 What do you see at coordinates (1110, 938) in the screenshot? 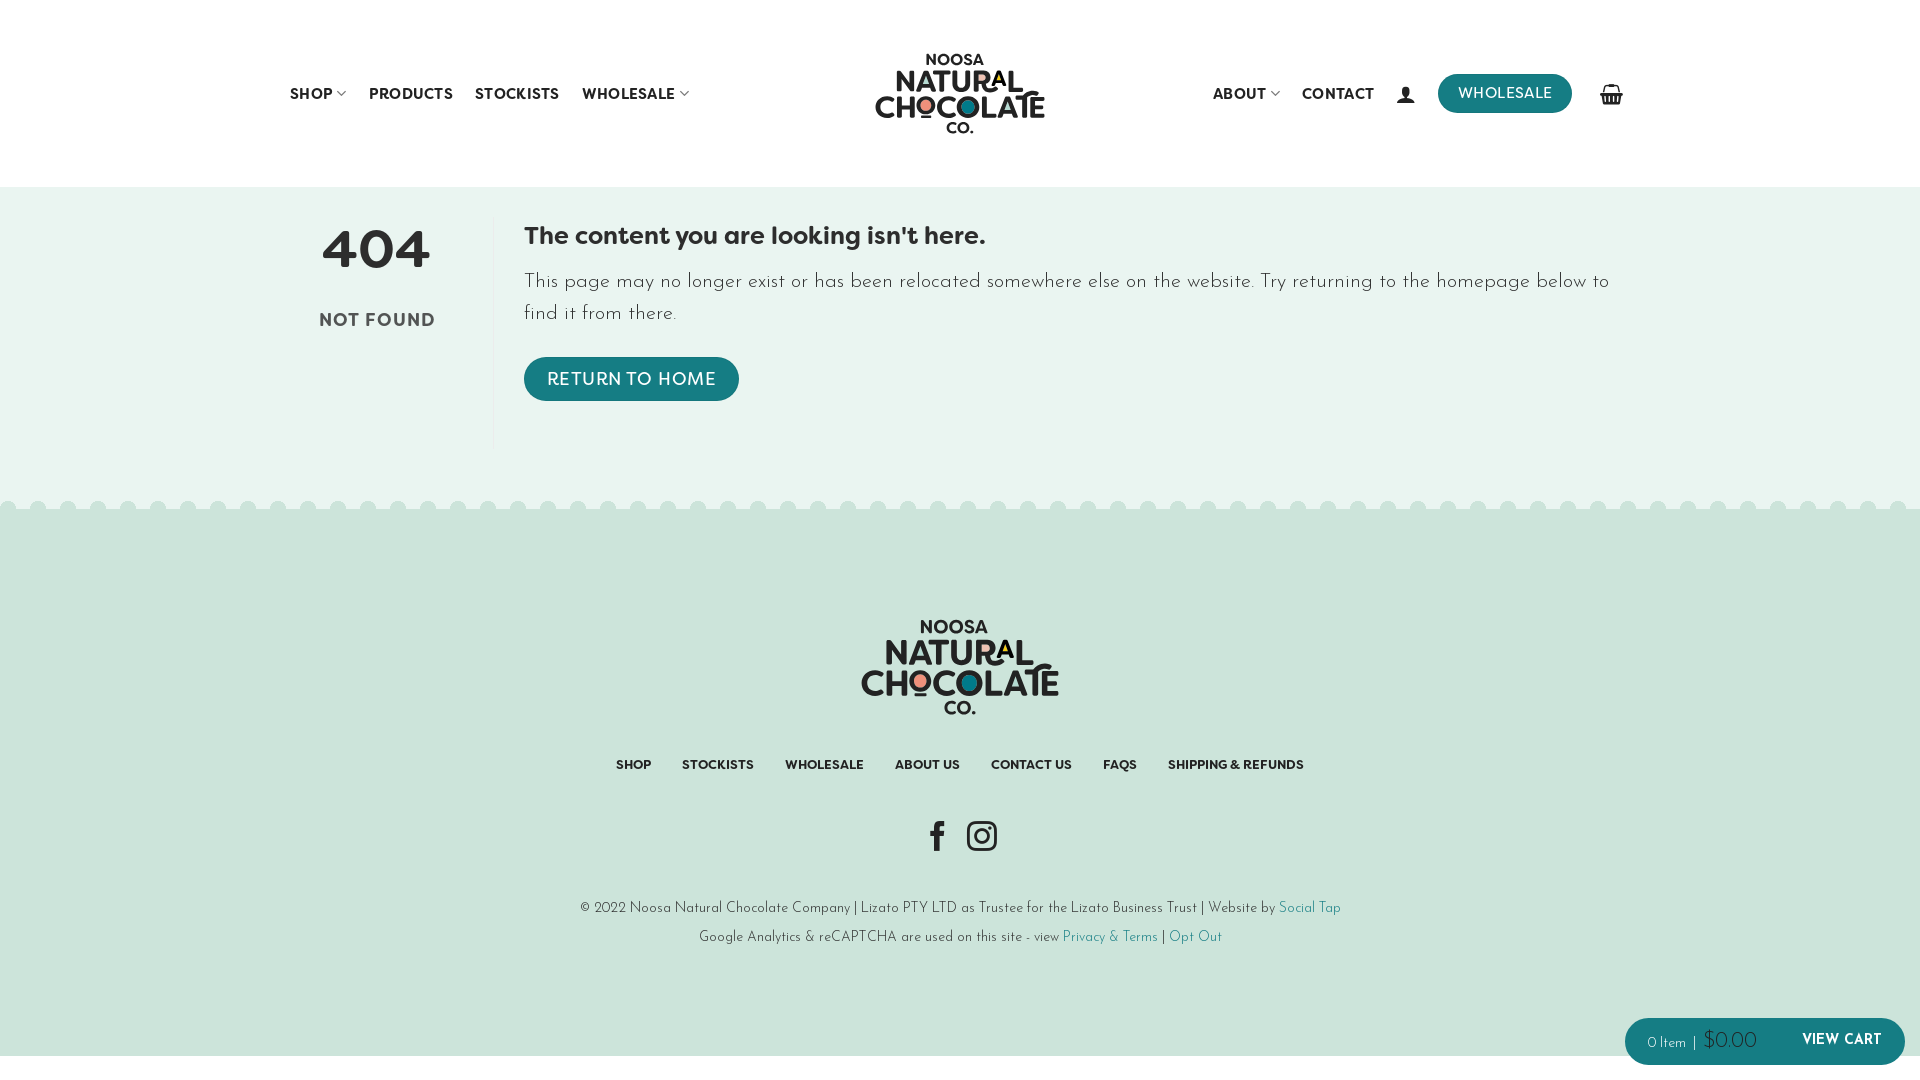
I see `Privacy & Terms` at bounding box center [1110, 938].